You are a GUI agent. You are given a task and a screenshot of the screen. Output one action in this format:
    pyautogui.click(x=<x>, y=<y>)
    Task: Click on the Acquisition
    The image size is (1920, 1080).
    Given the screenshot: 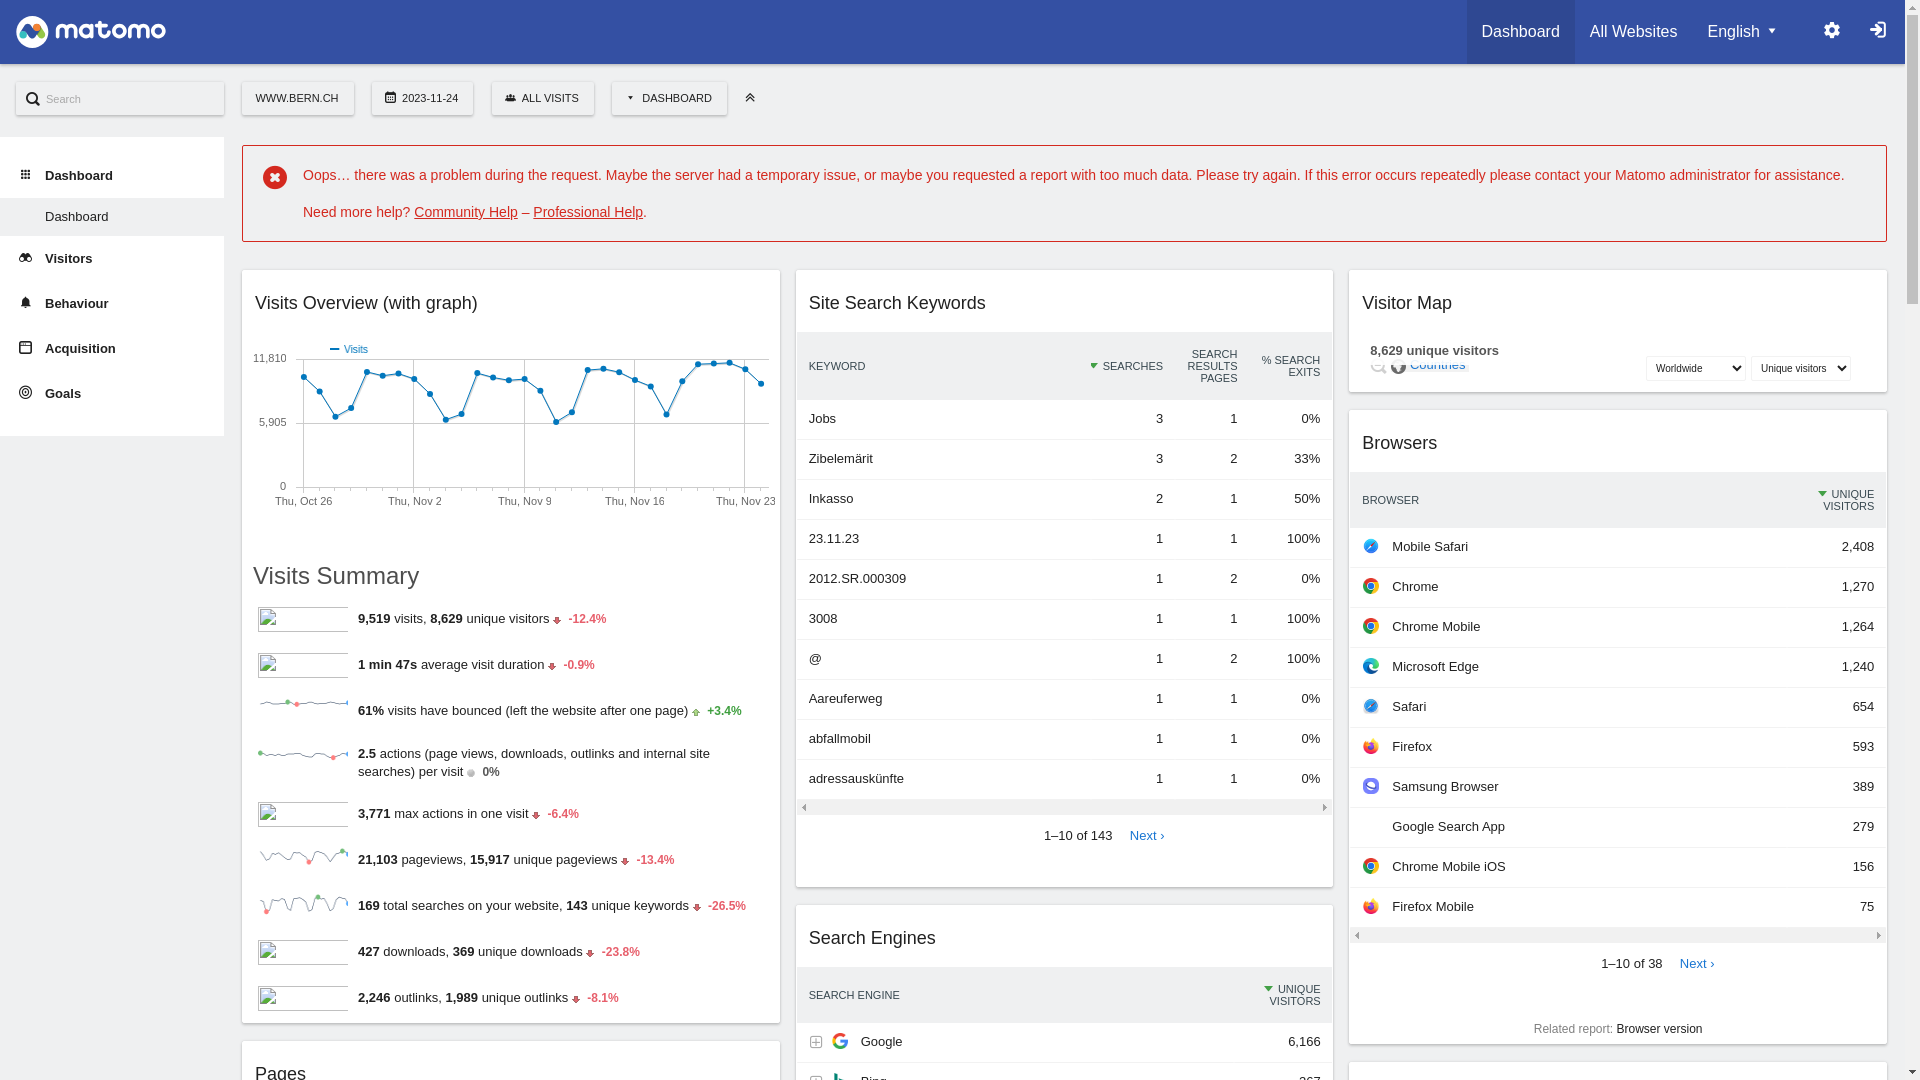 What is the action you would take?
    pyautogui.click(x=112, y=348)
    